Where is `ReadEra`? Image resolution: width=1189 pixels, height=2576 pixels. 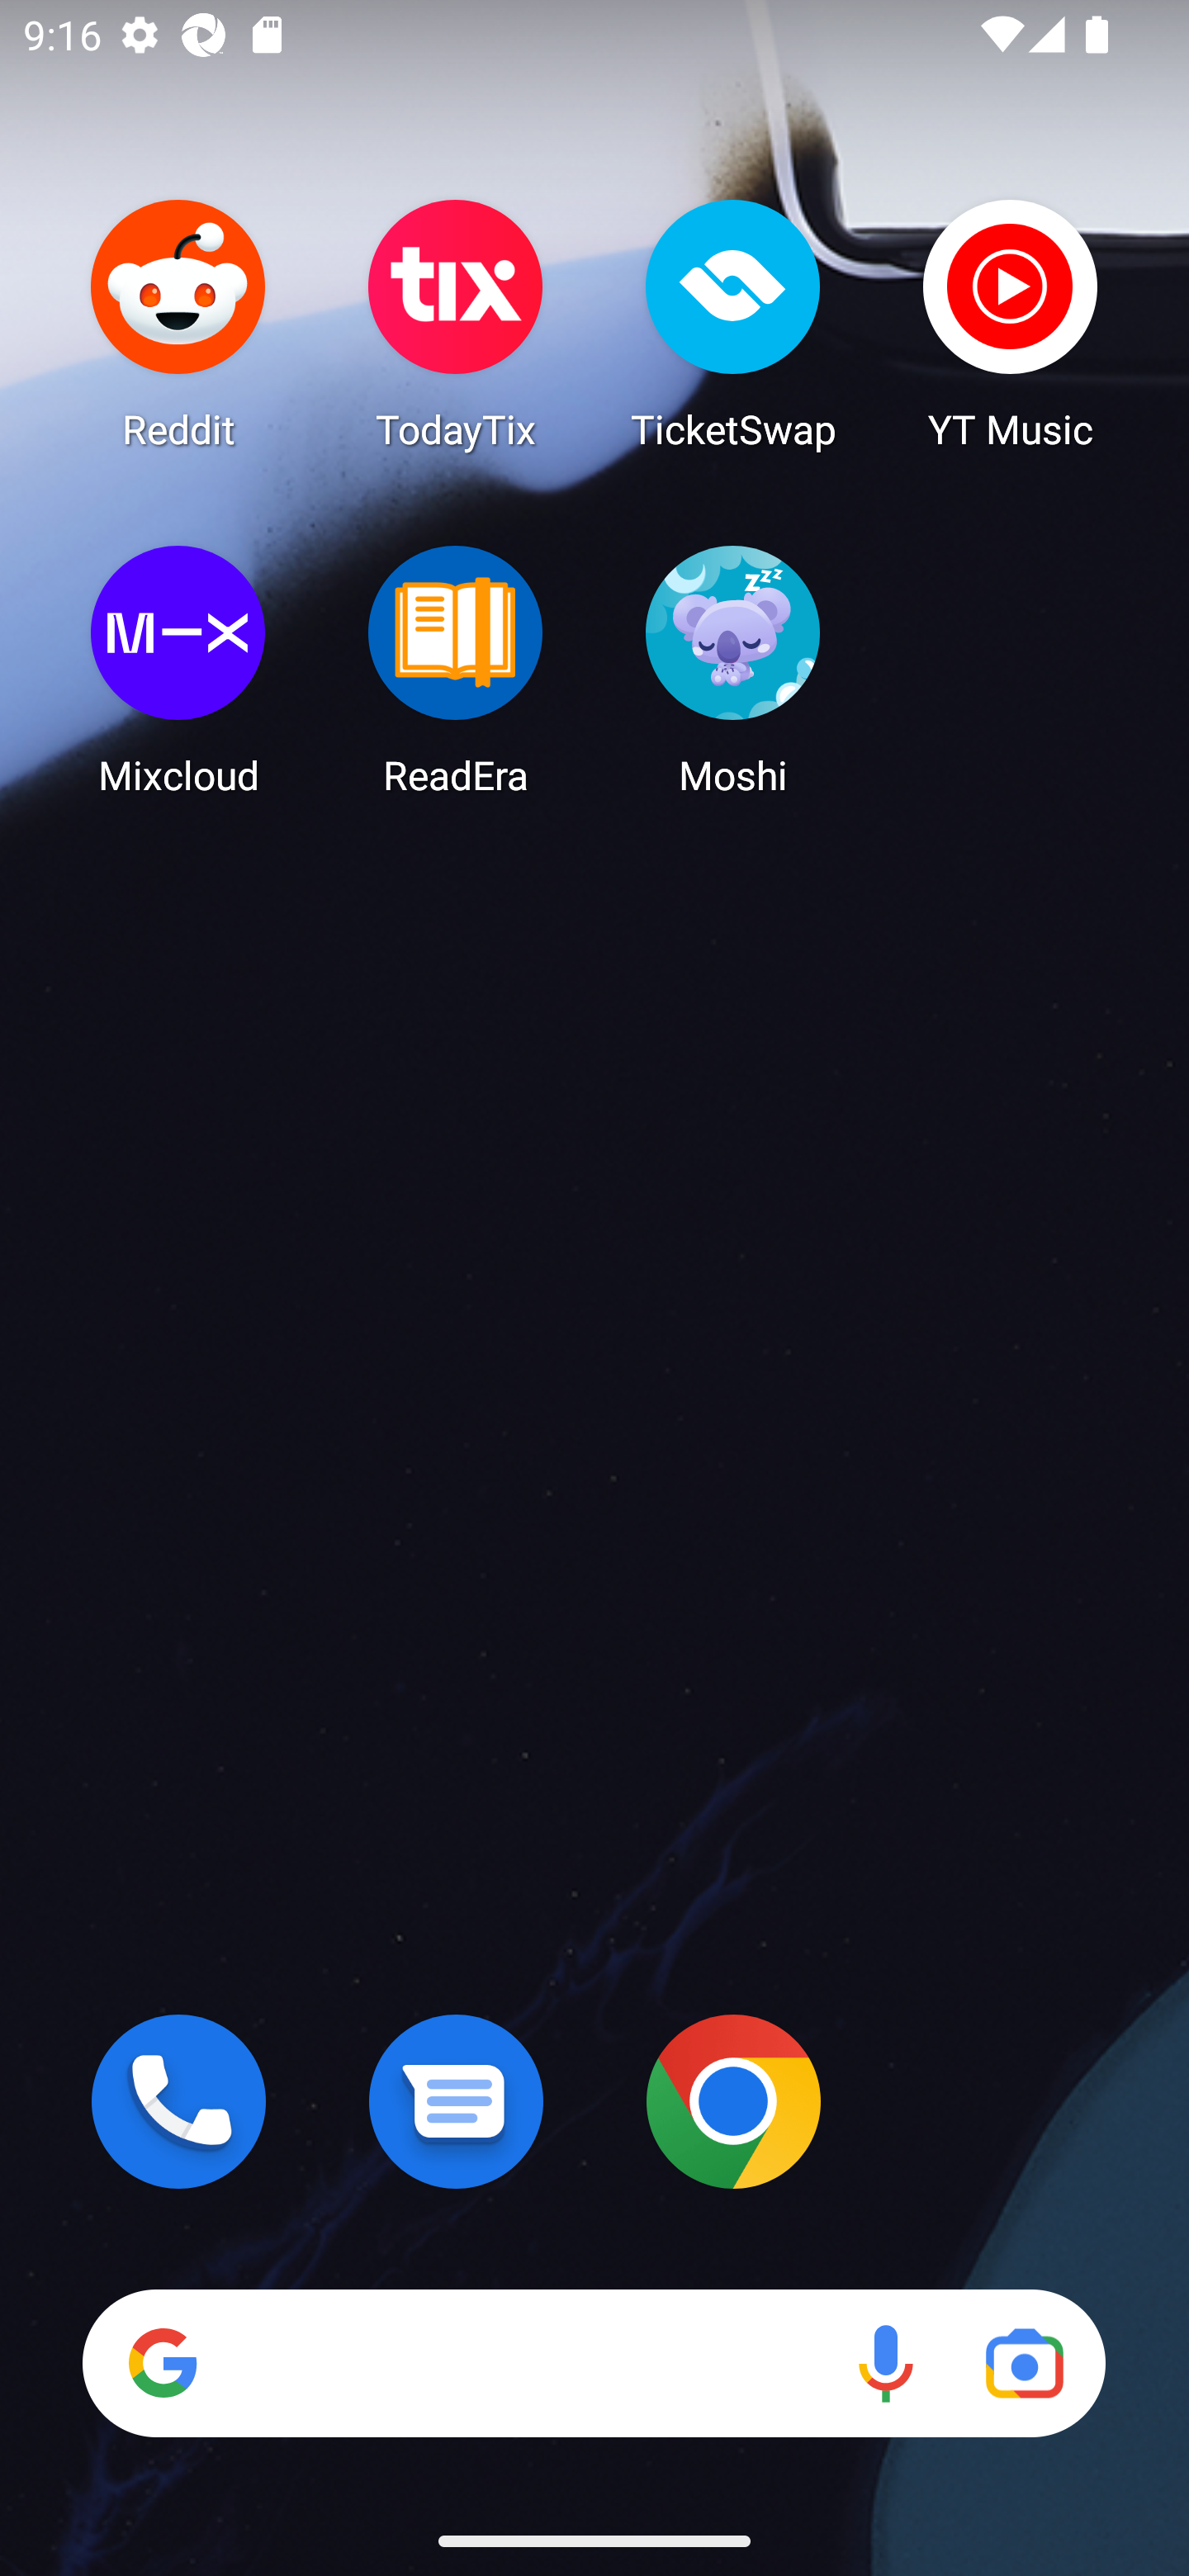
ReadEra is located at coordinates (456, 670).